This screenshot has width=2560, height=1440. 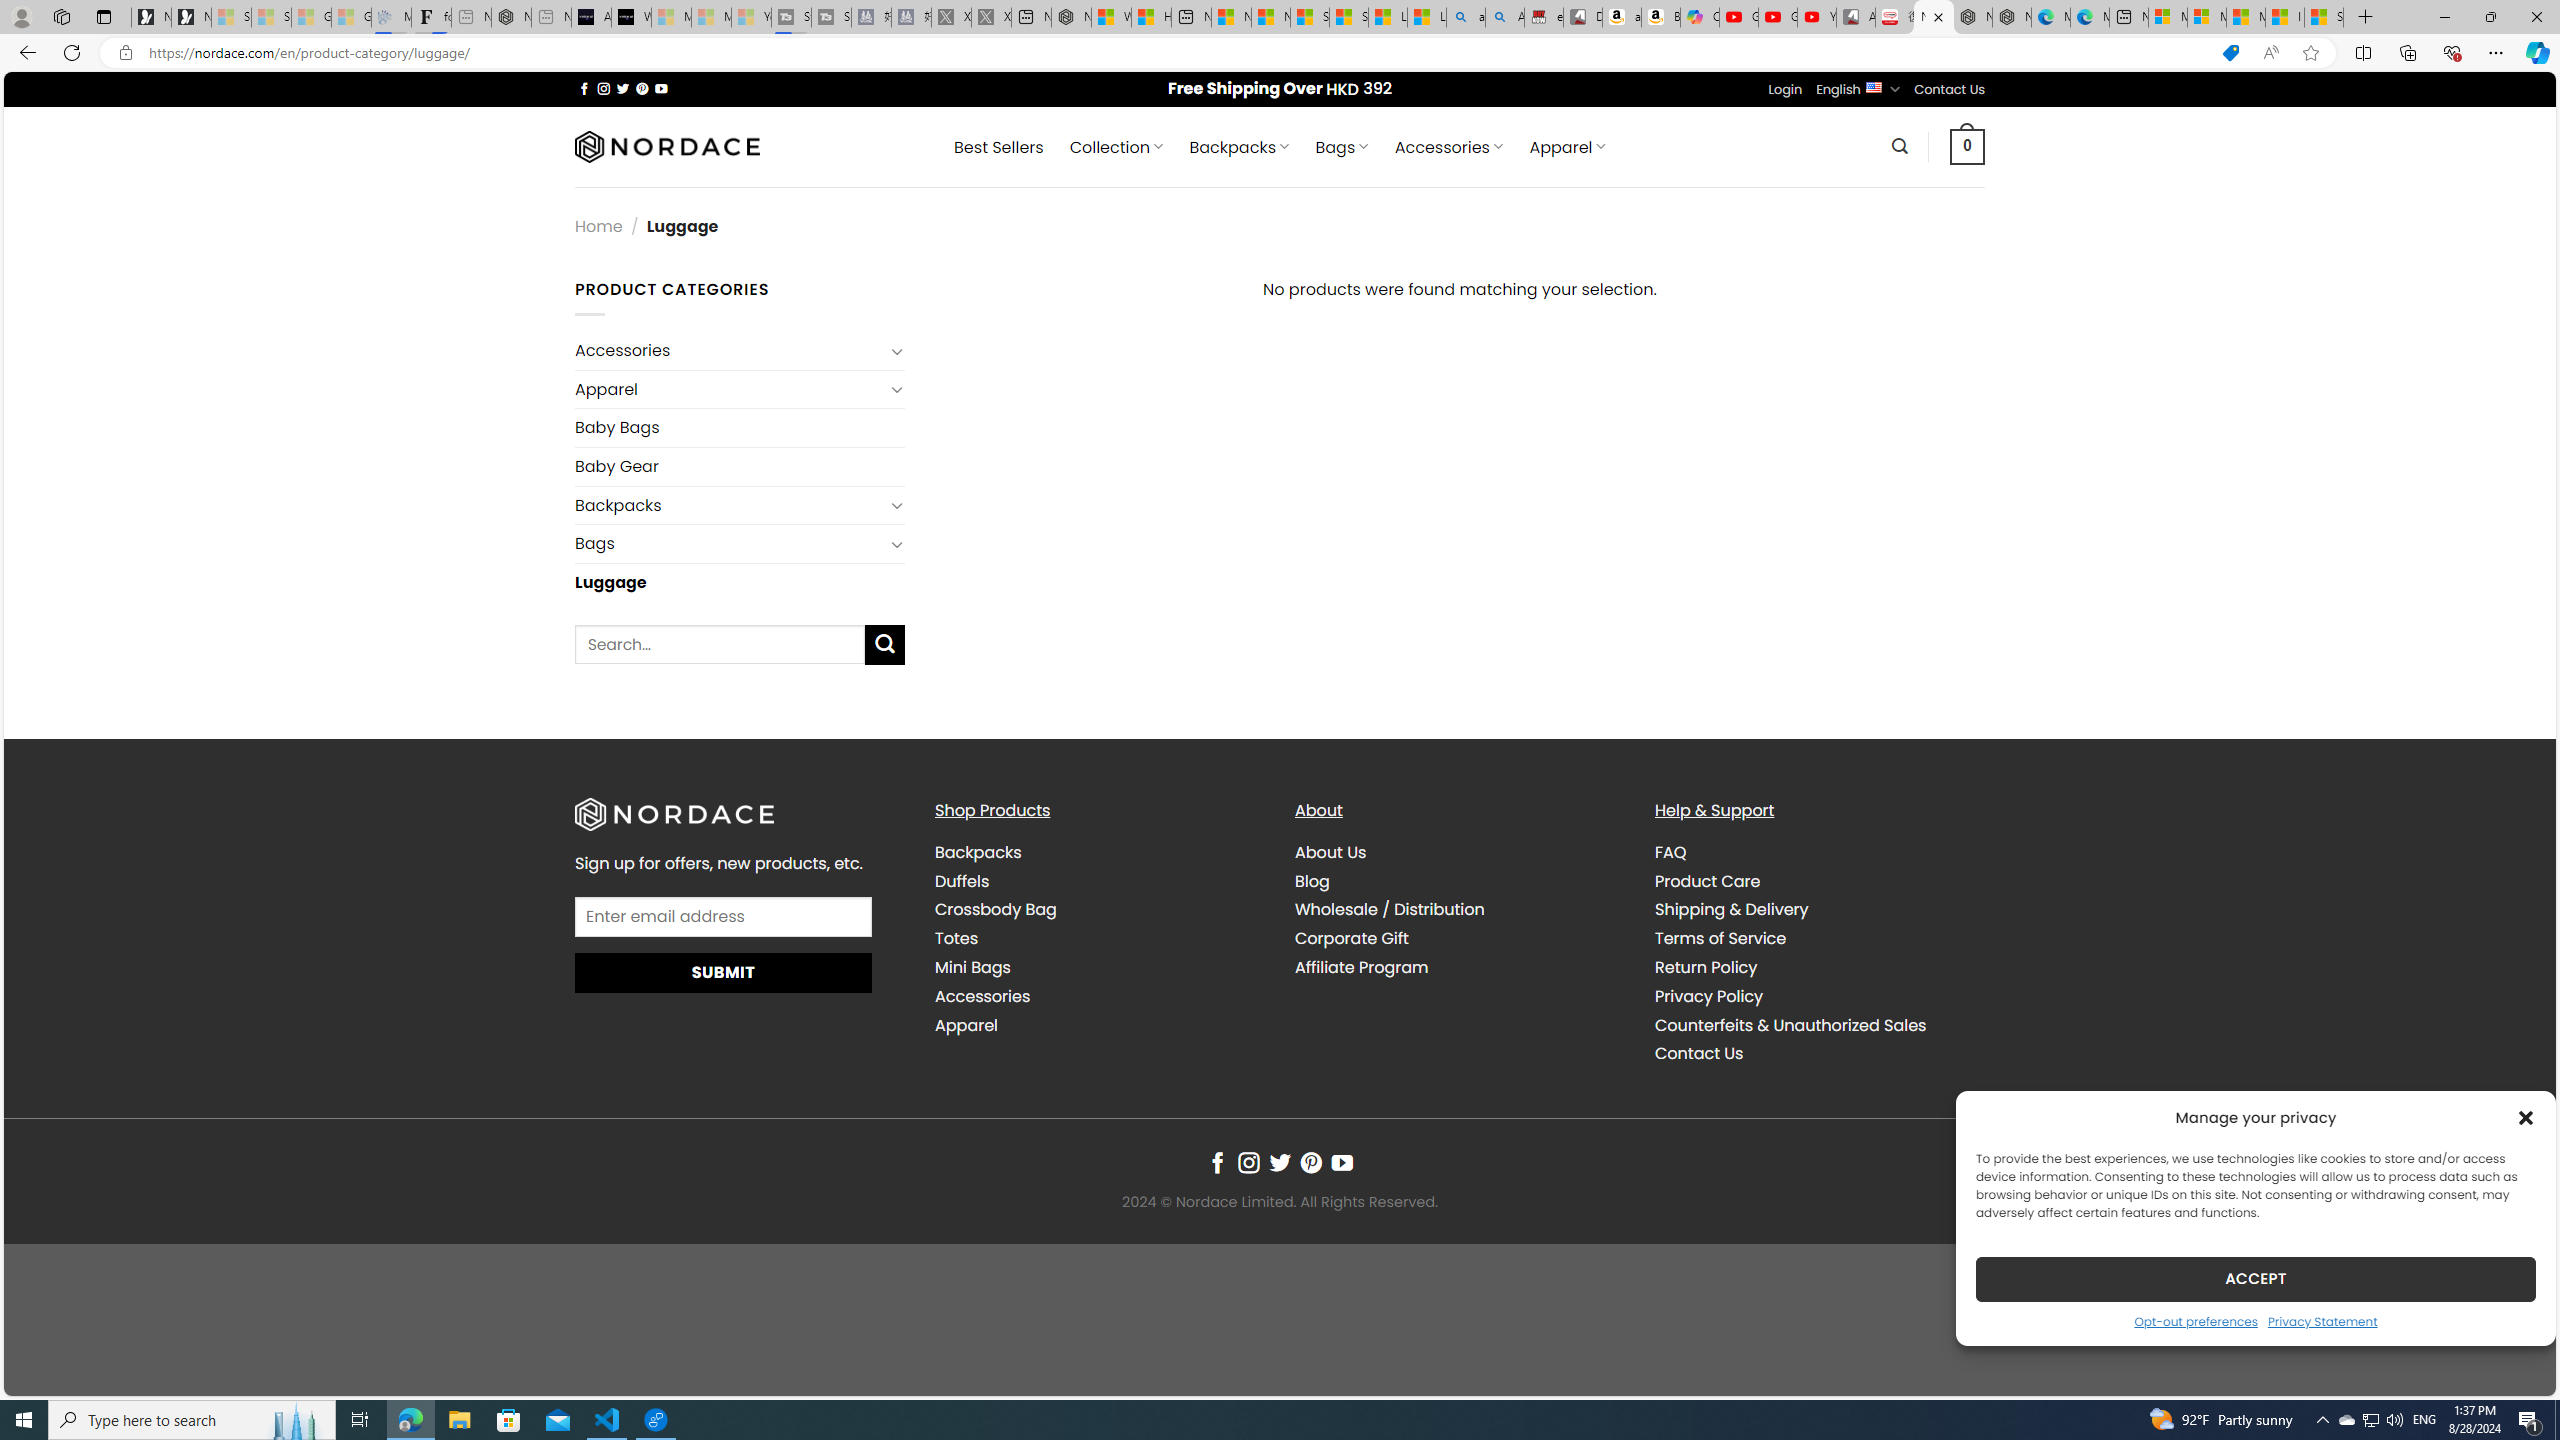 I want to click on Shipping & Delivery, so click(x=1818, y=910).